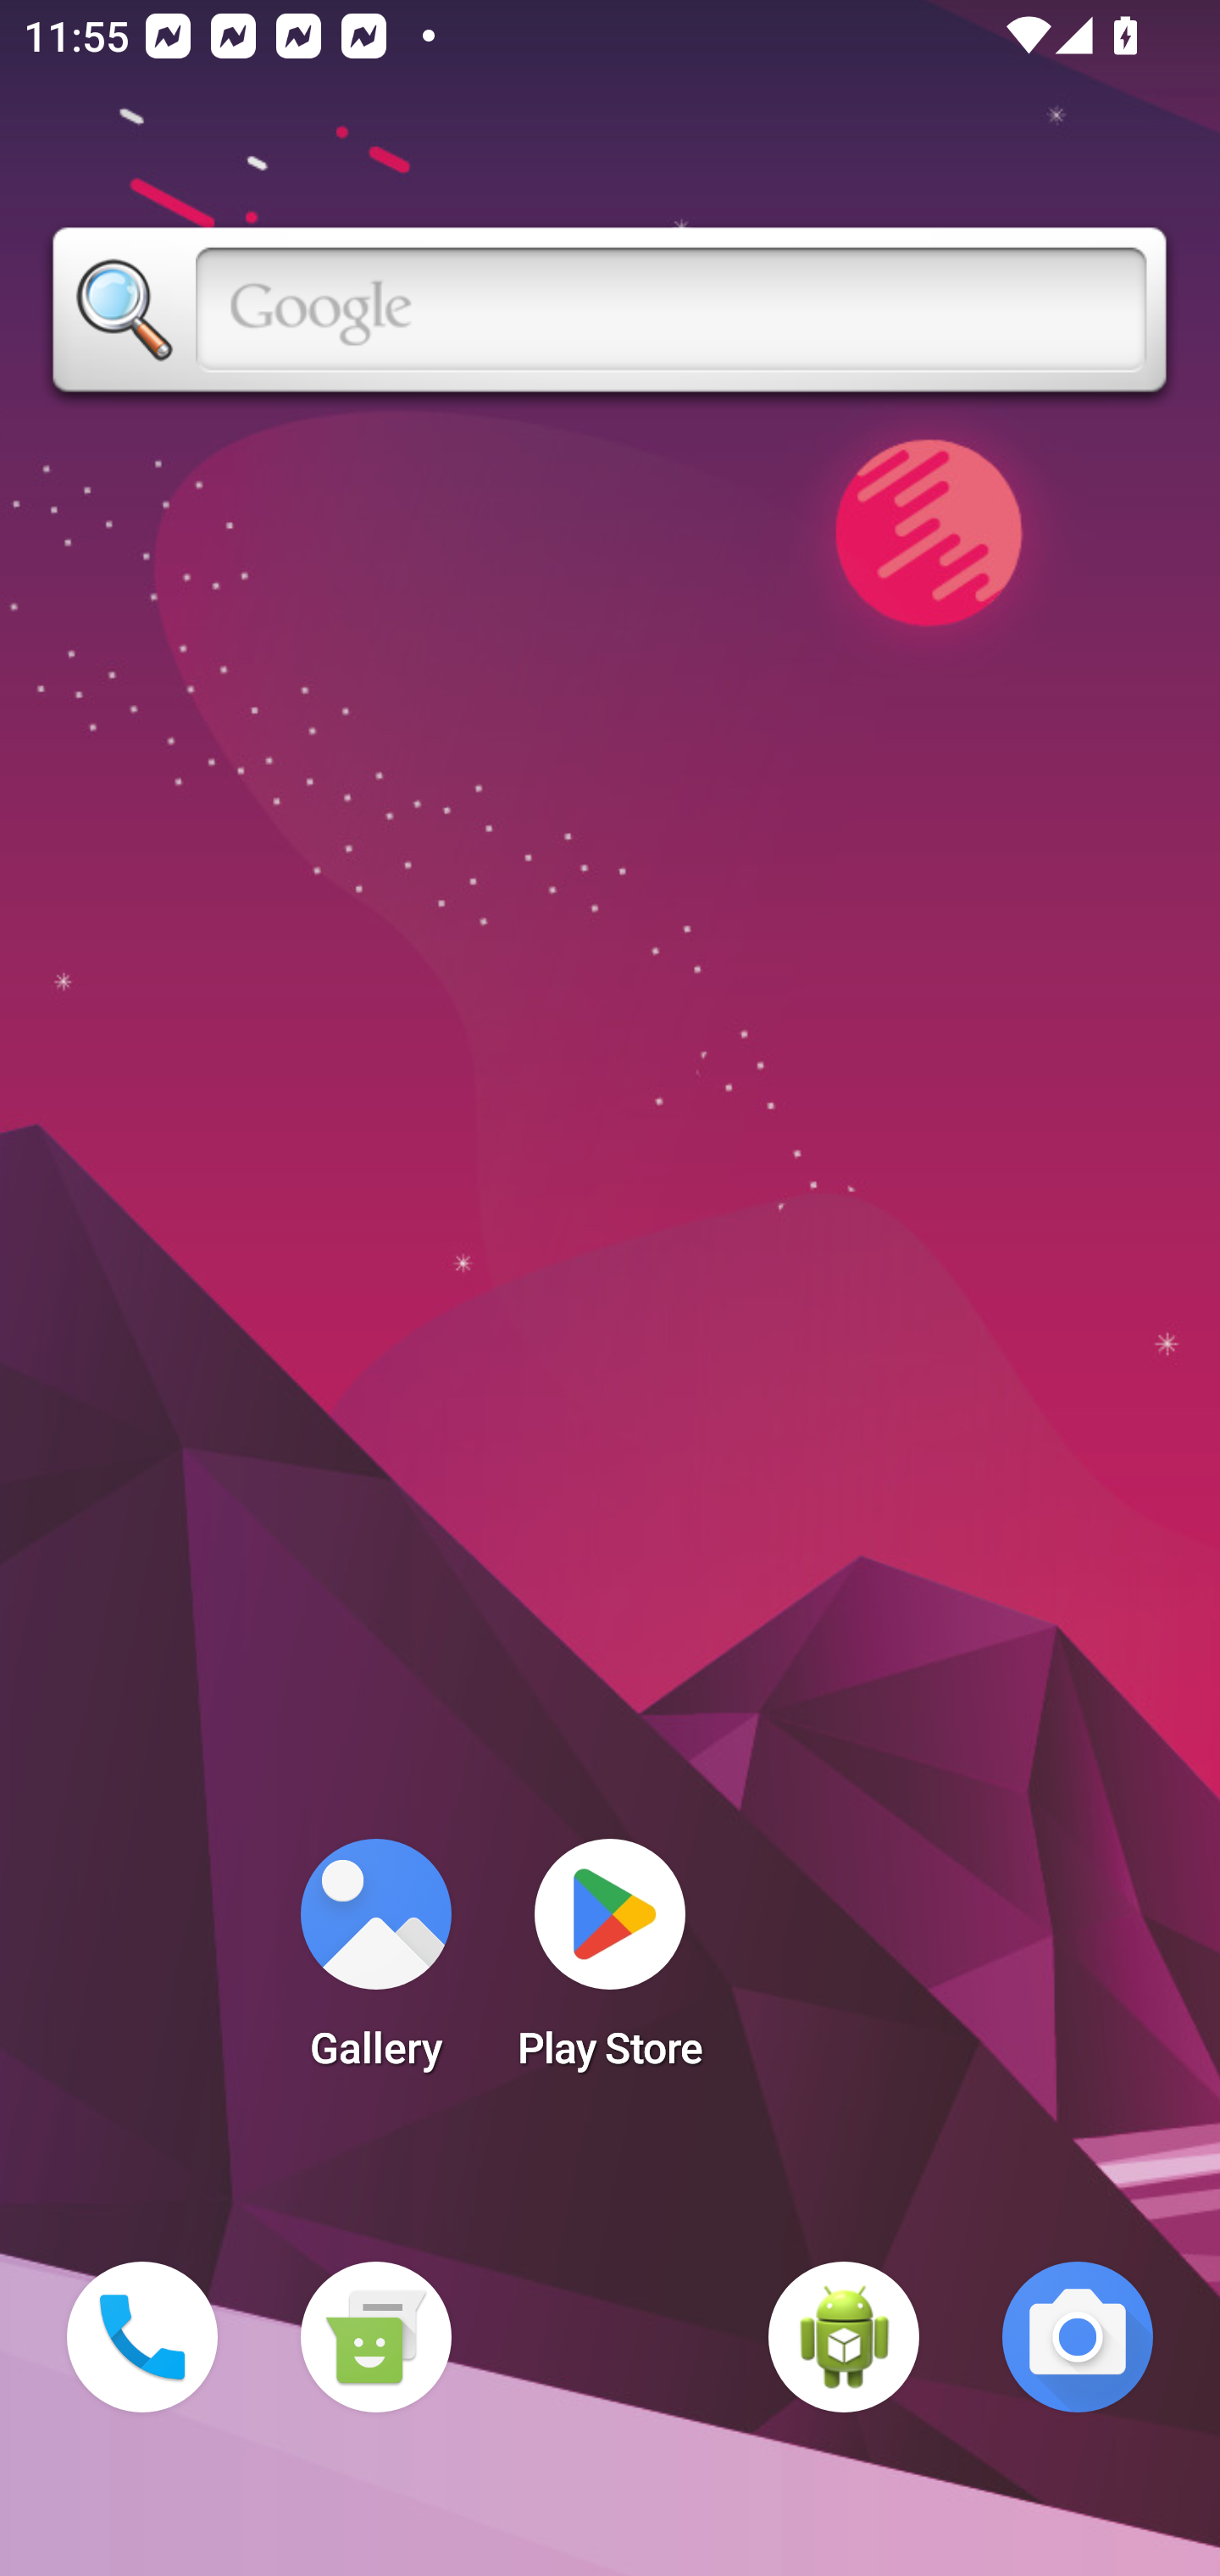  I want to click on WebView Browser Tester, so click(844, 2337).